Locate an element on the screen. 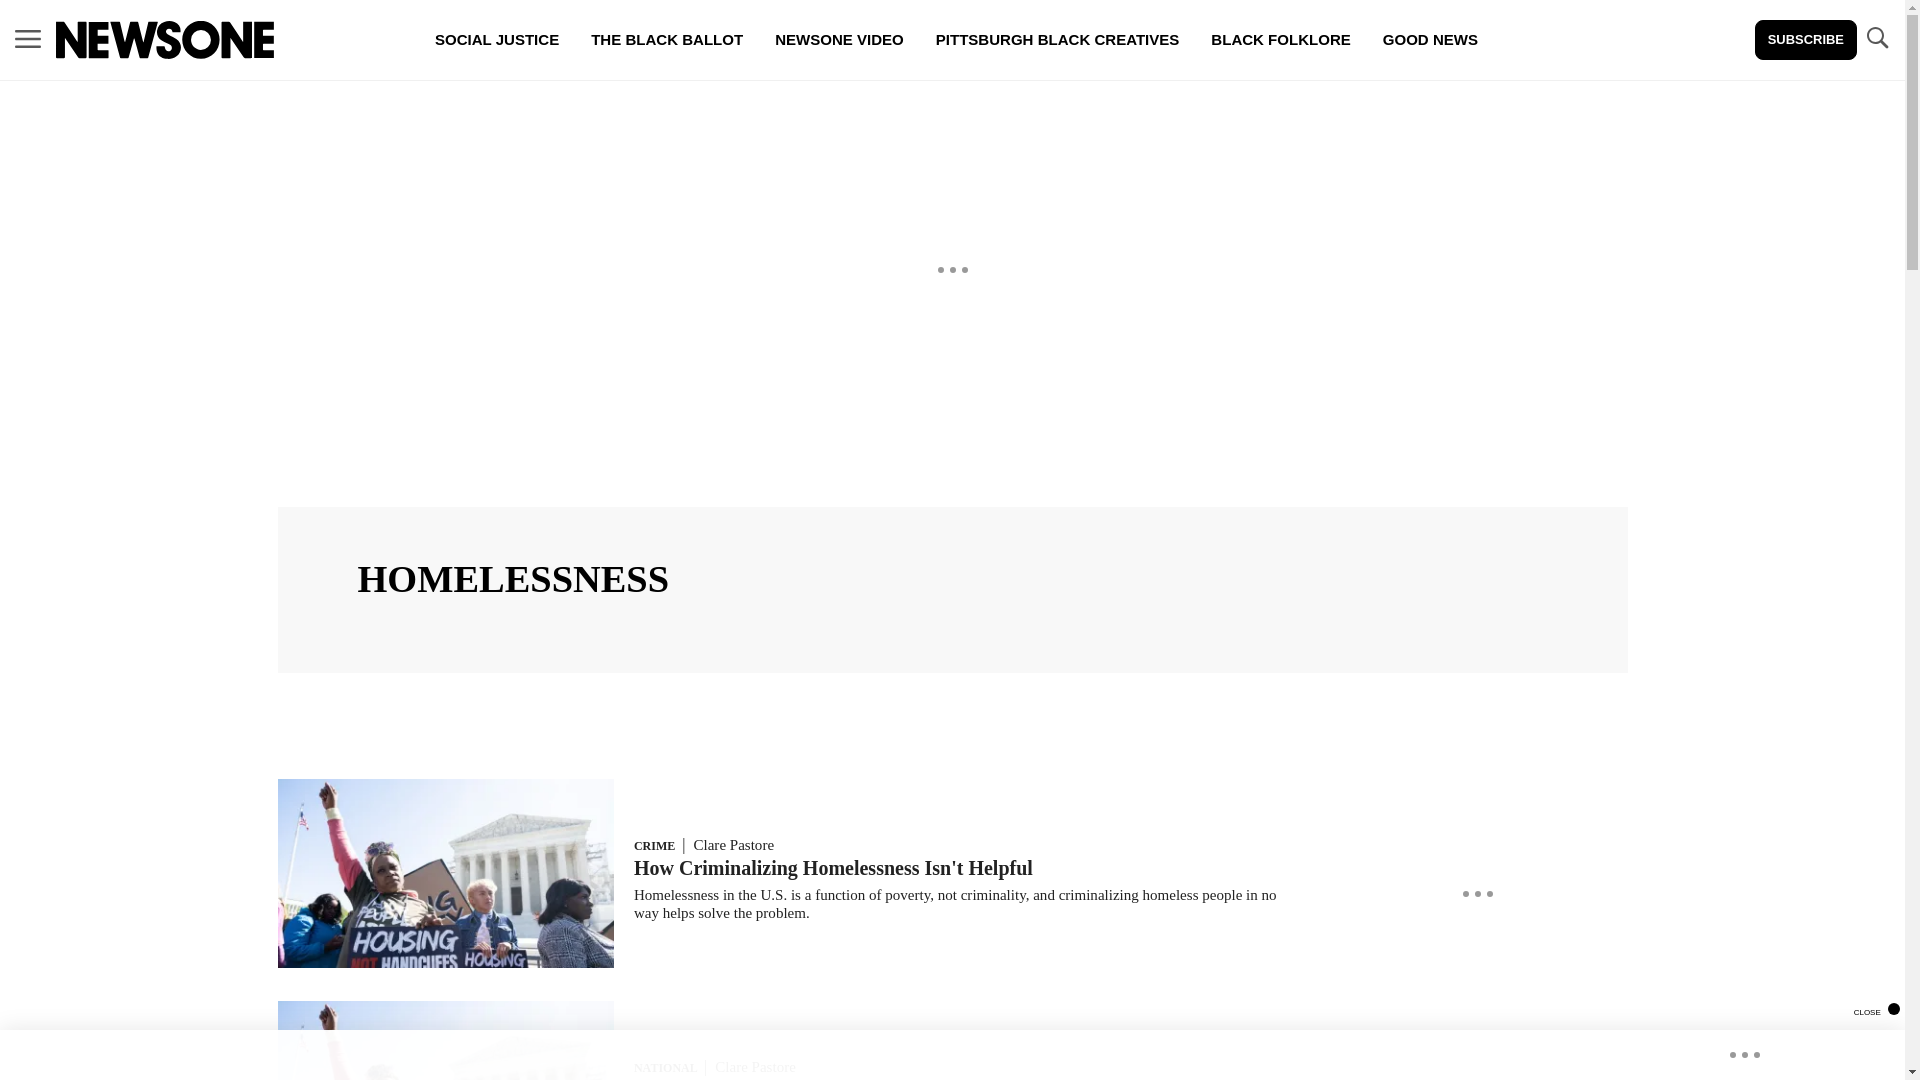 The width and height of the screenshot is (1920, 1080). SOCIAL JUSTICE is located at coordinates (496, 40).